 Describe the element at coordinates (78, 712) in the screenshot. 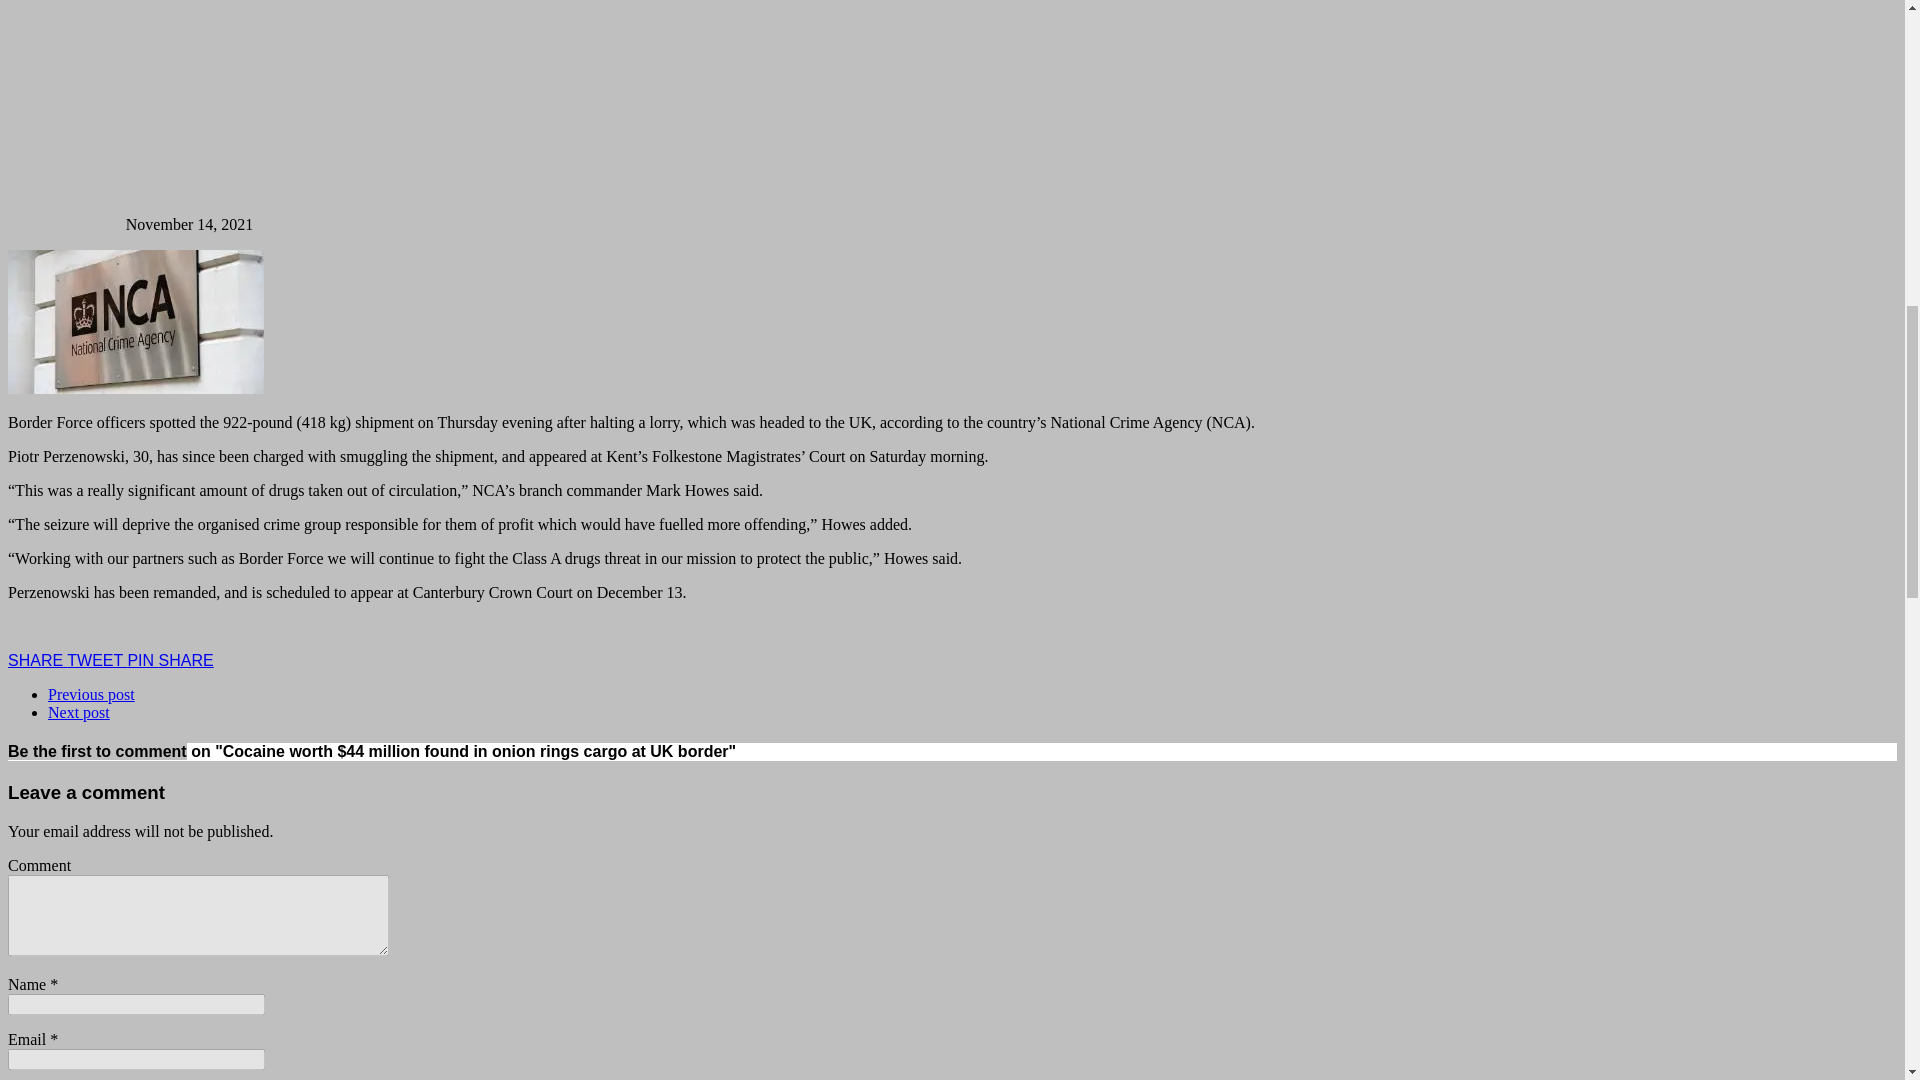

I see `Next post` at that location.